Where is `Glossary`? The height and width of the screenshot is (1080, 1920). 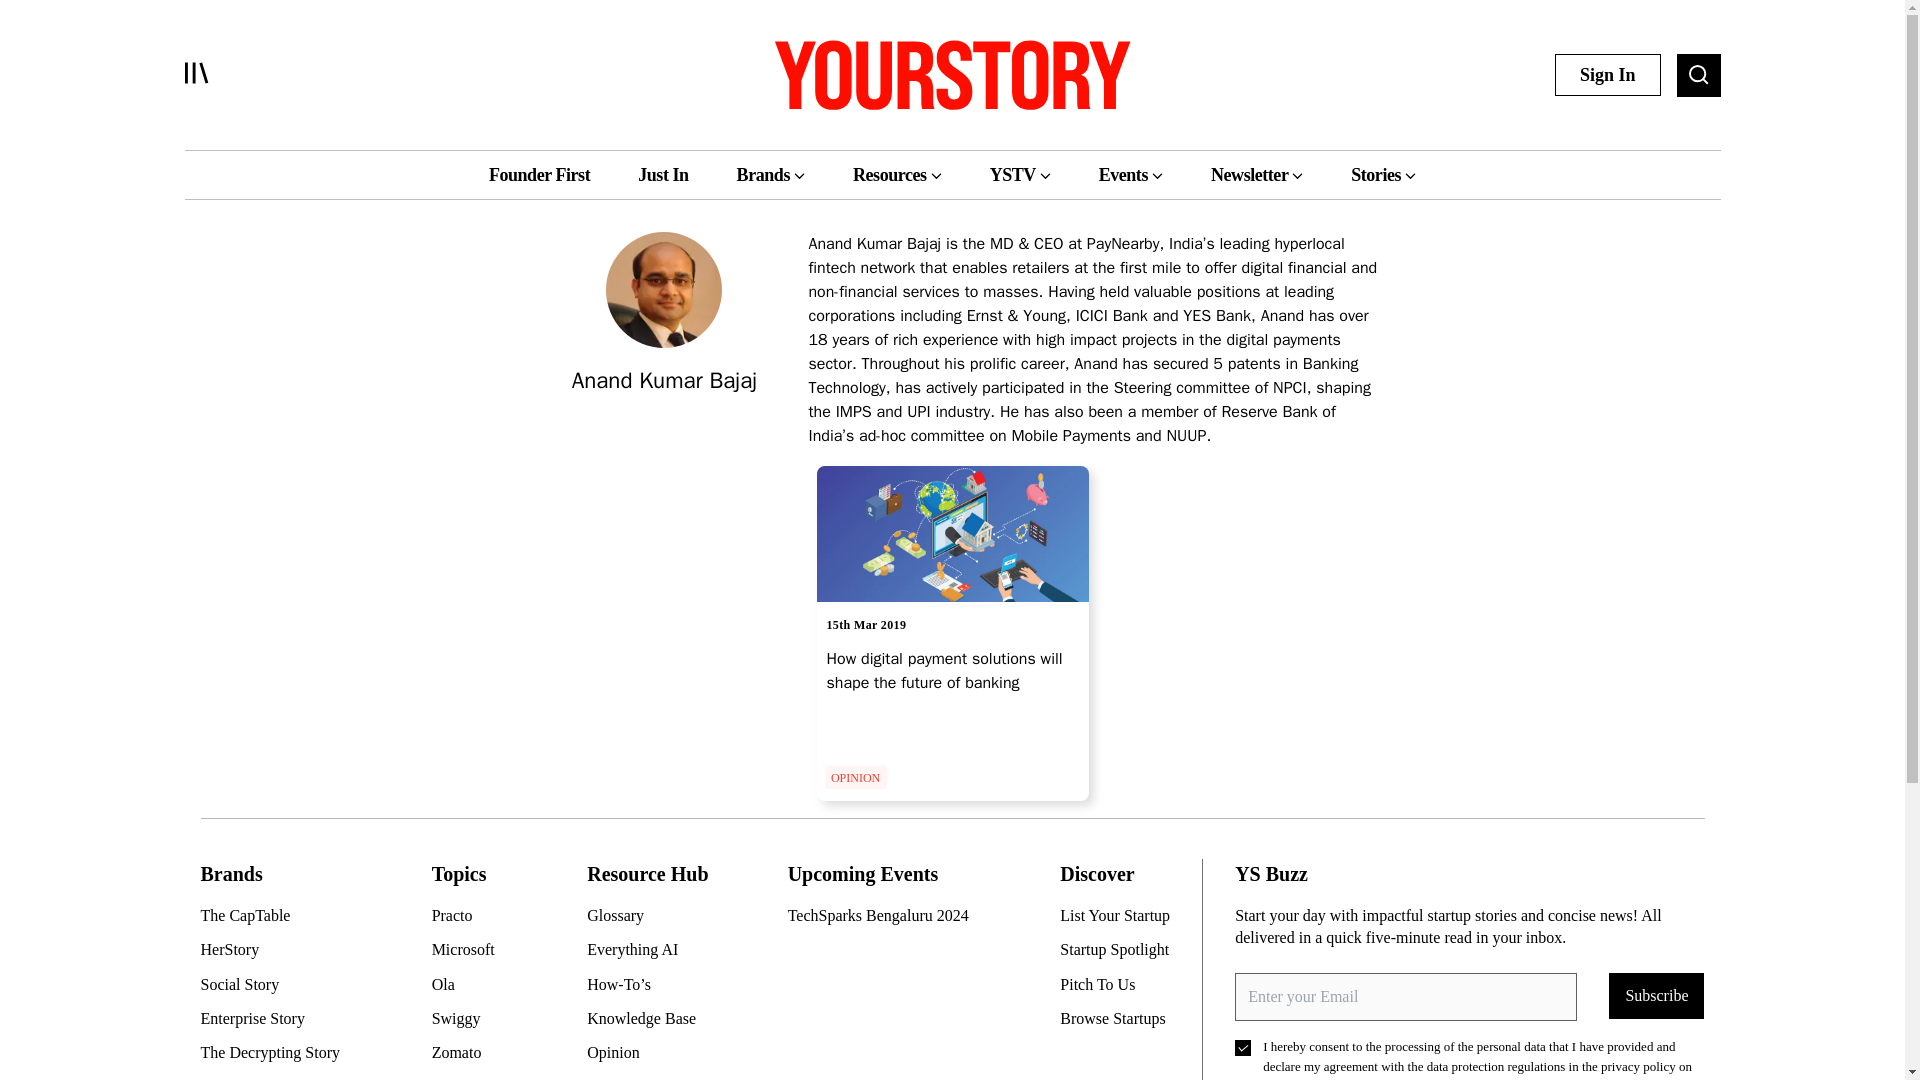
Glossary is located at coordinates (650, 916).